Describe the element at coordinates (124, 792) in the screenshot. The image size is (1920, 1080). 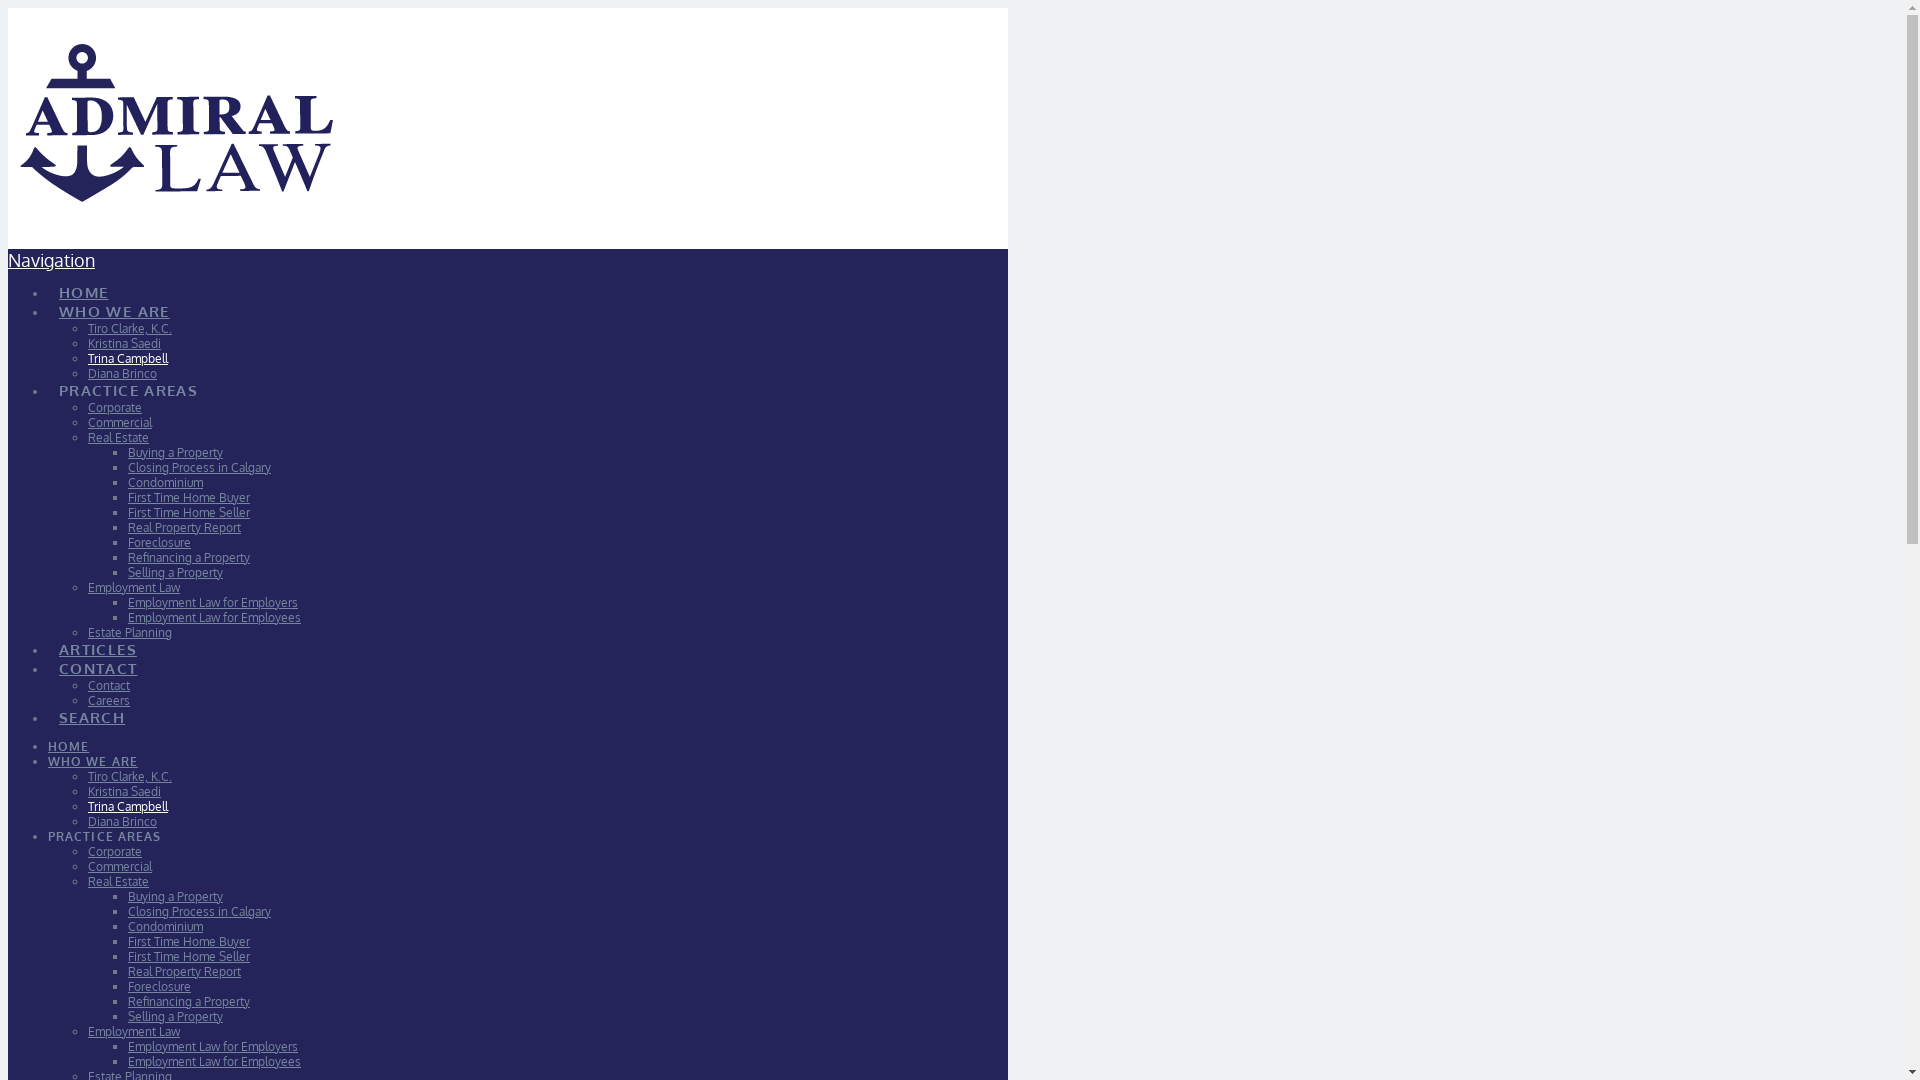
I see `Kristina Saedi` at that location.